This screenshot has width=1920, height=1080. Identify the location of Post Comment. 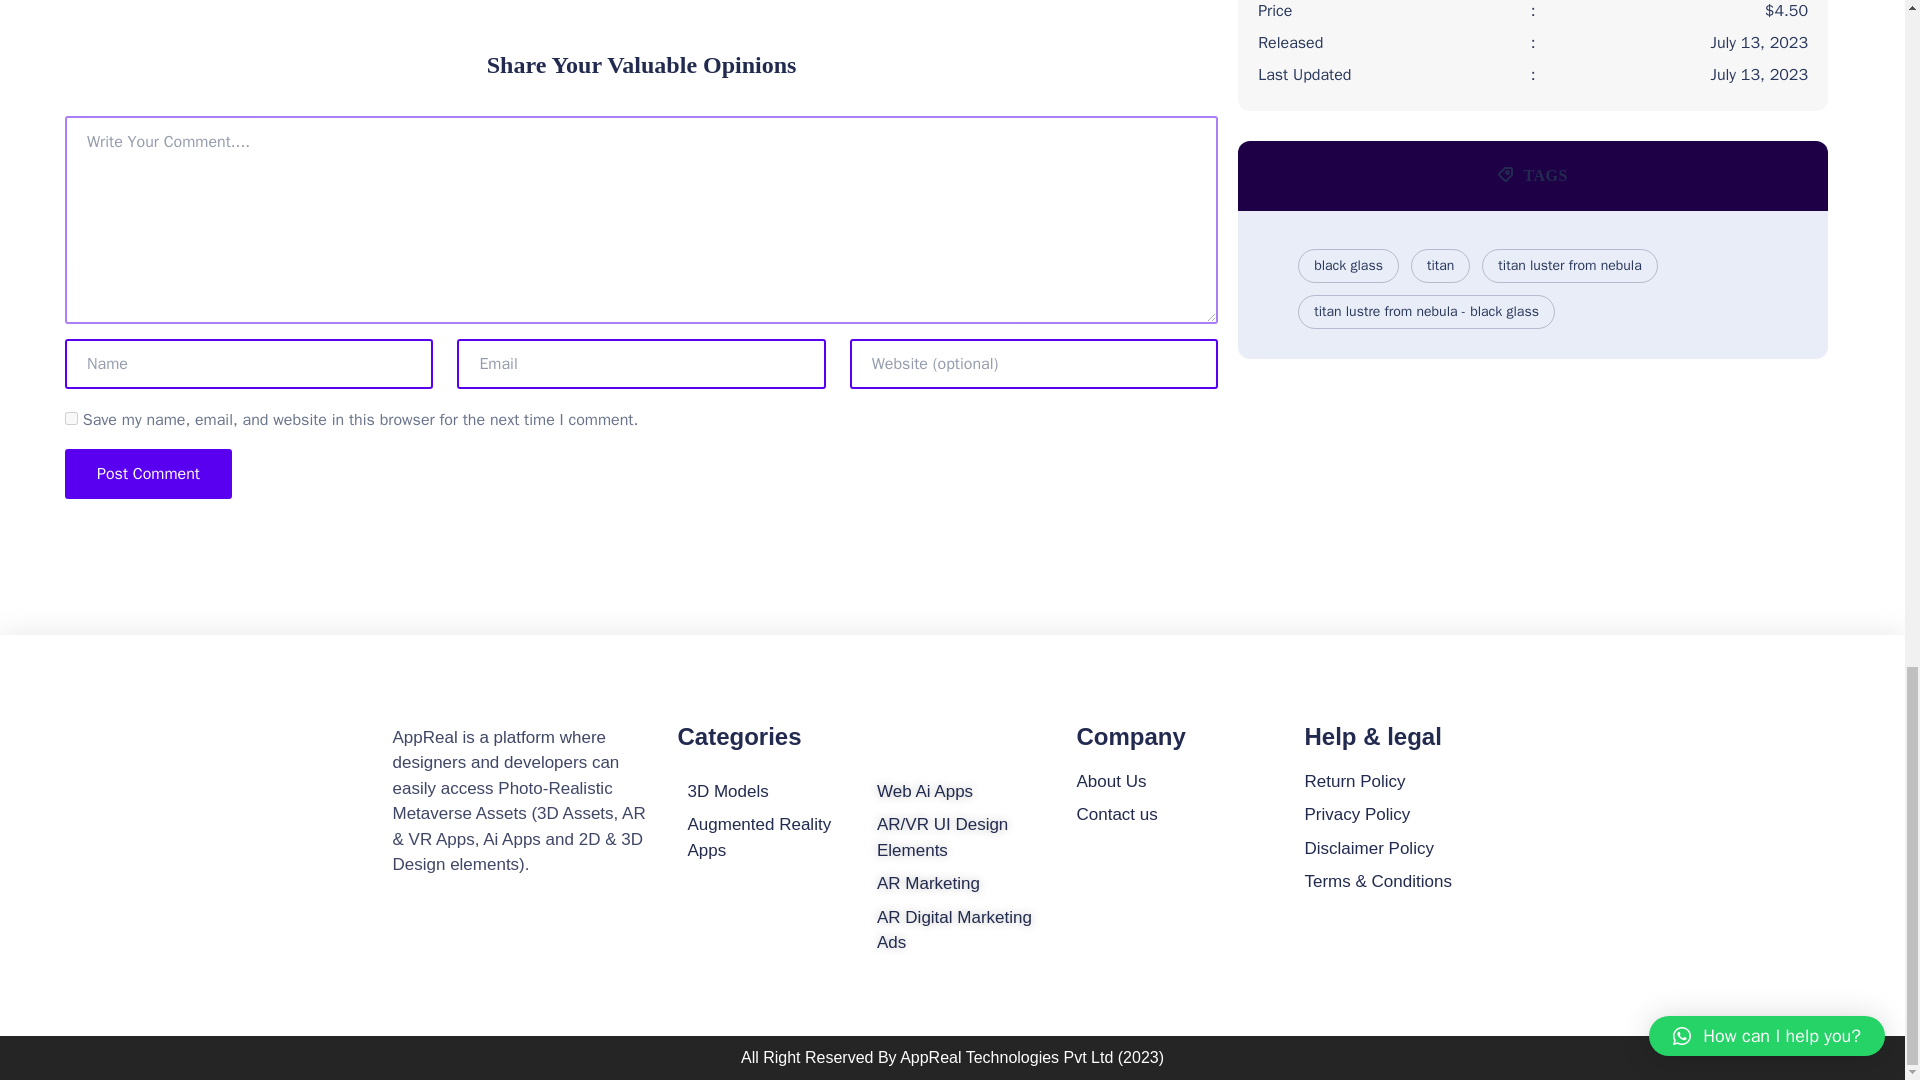
(148, 474).